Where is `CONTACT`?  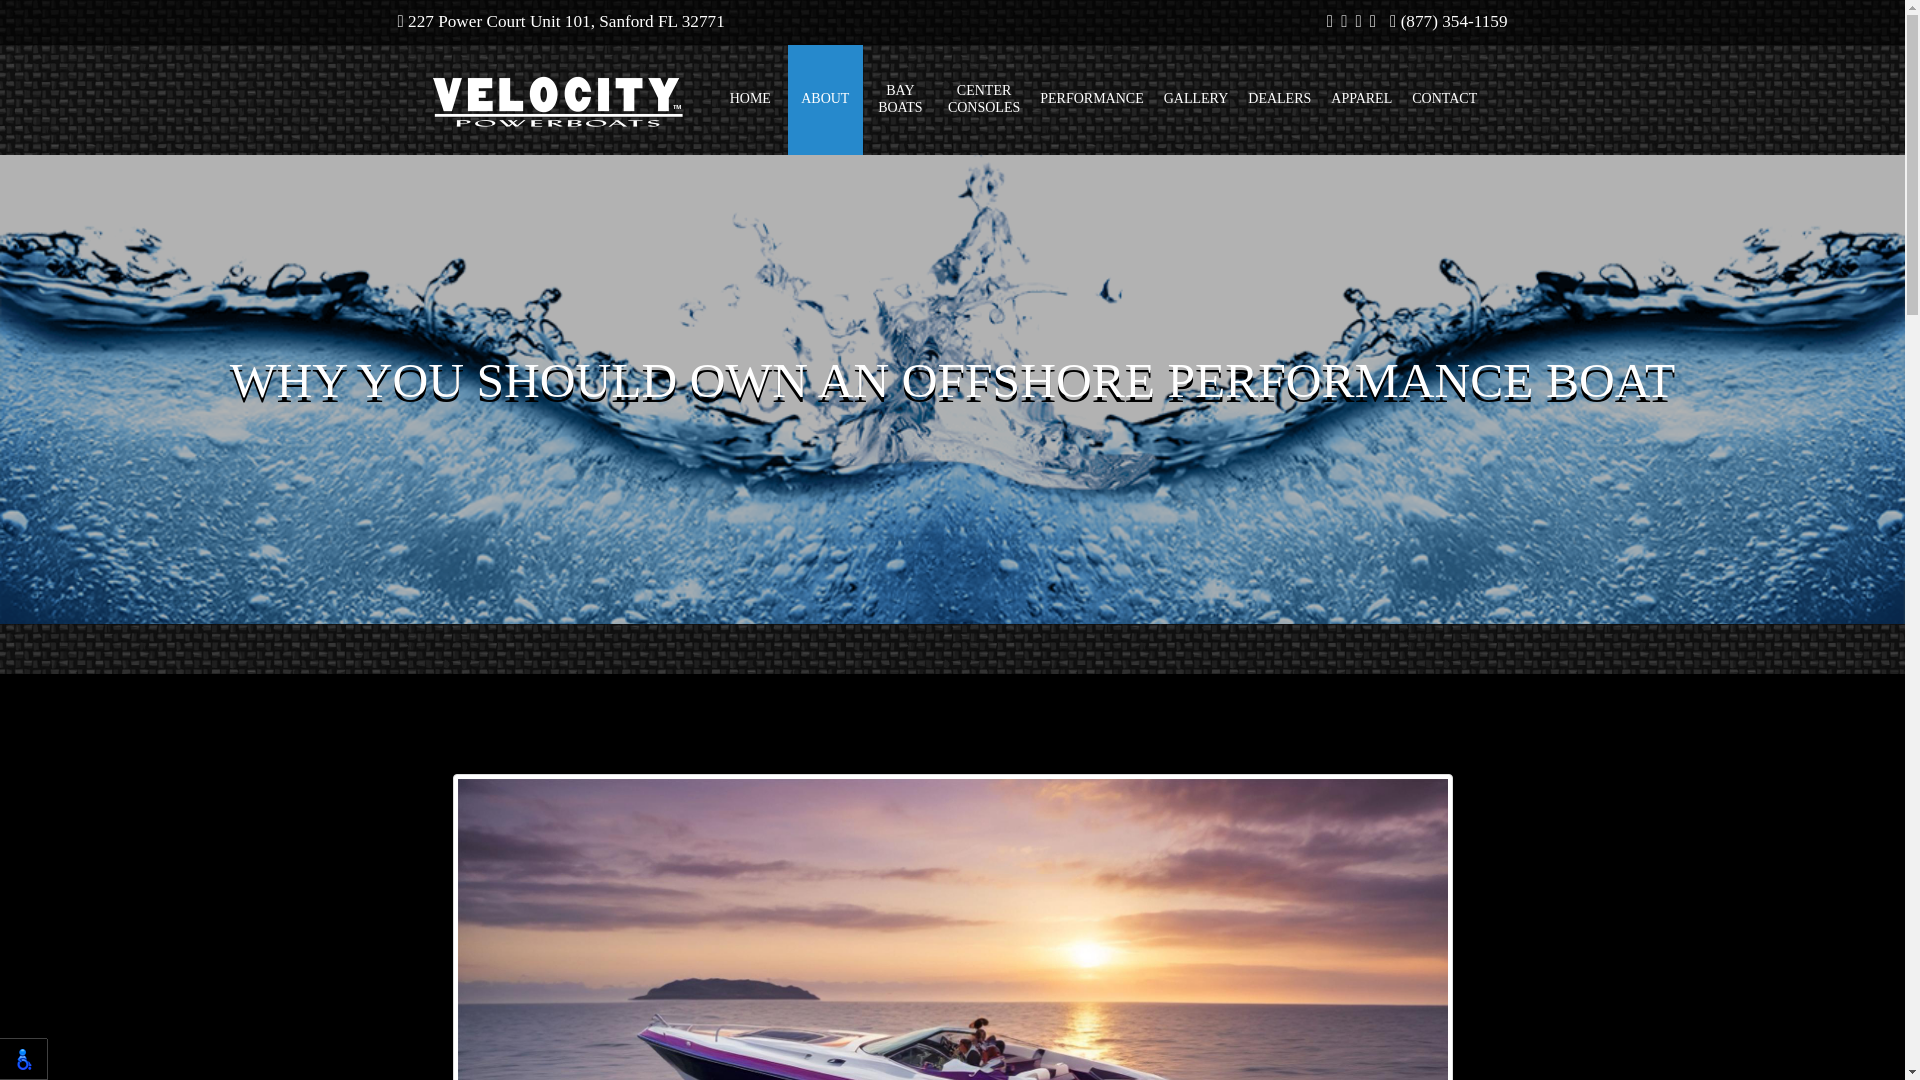
CONTACT is located at coordinates (1444, 100).